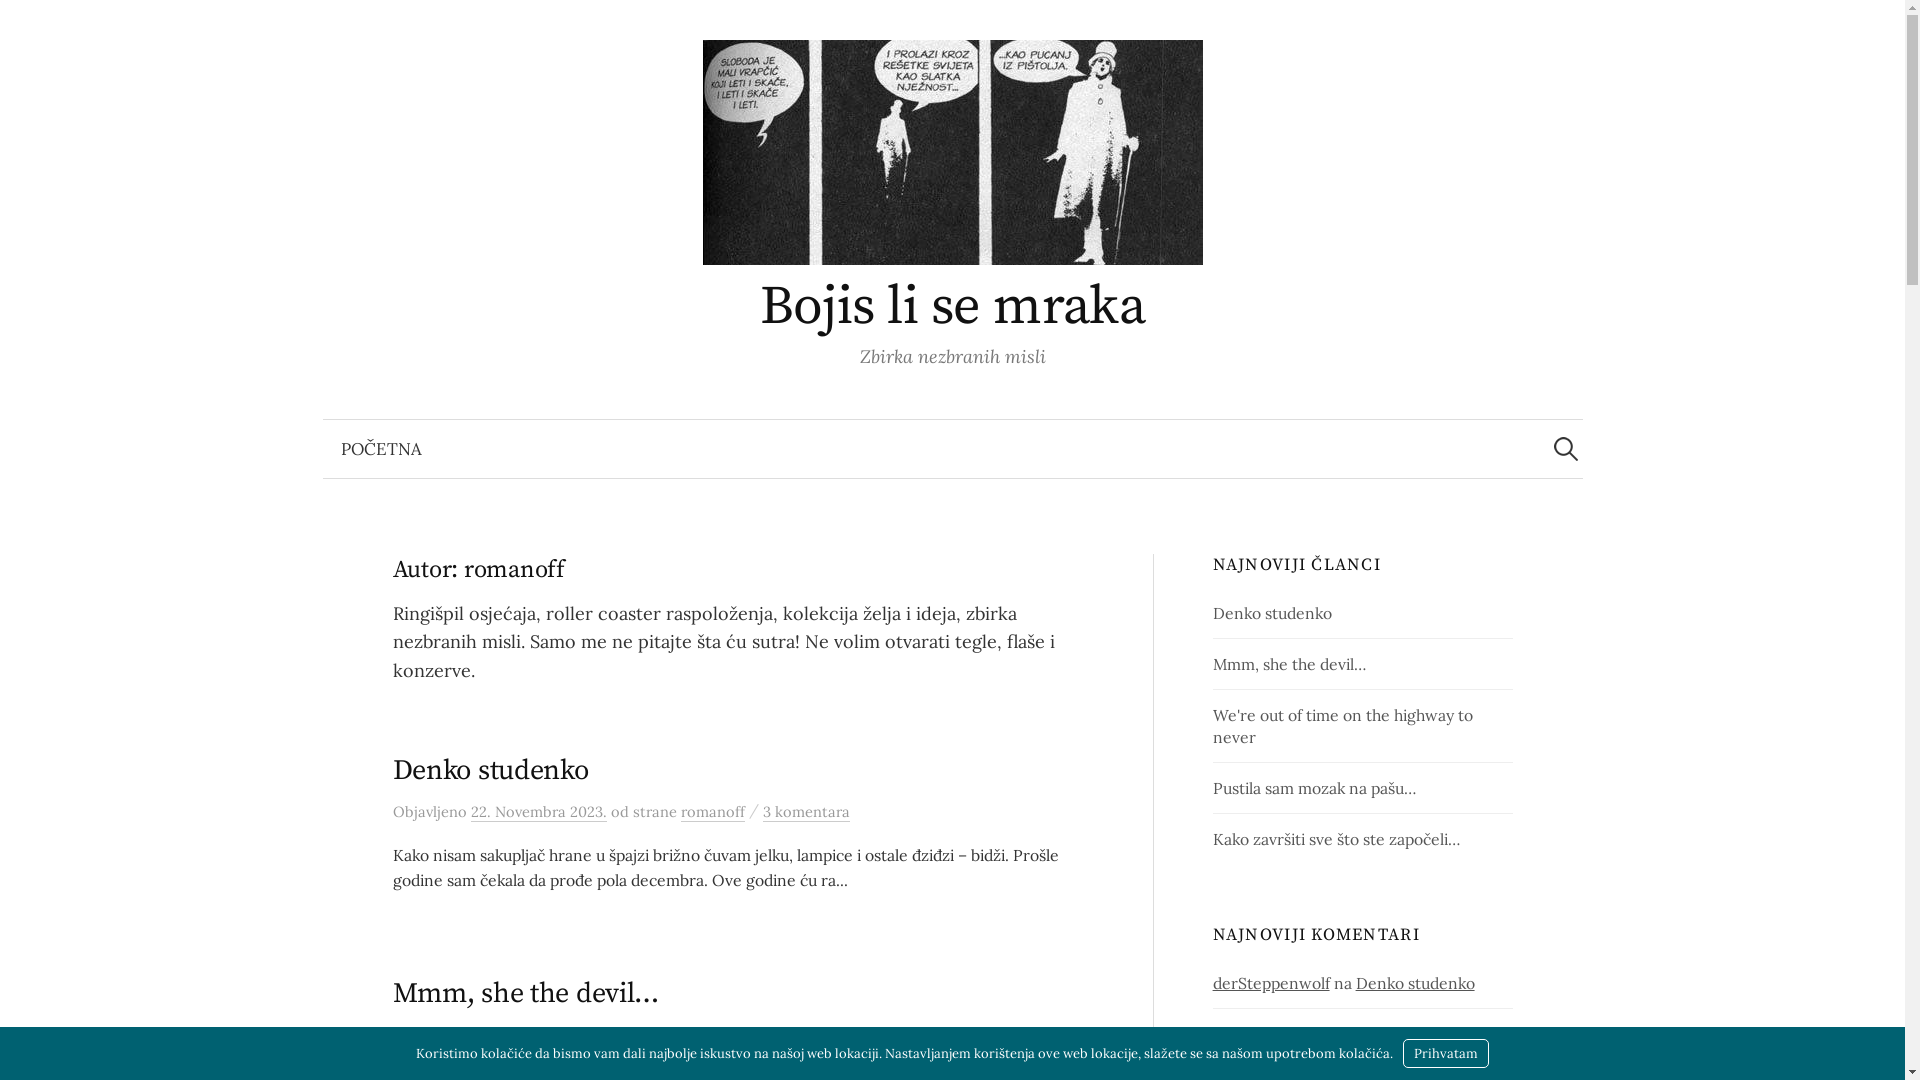 The width and height of the screenshot is (1920, 1080). Describe the element at coordinates (490, 770) in the screenshot. I see `Denko studenko` at that location.